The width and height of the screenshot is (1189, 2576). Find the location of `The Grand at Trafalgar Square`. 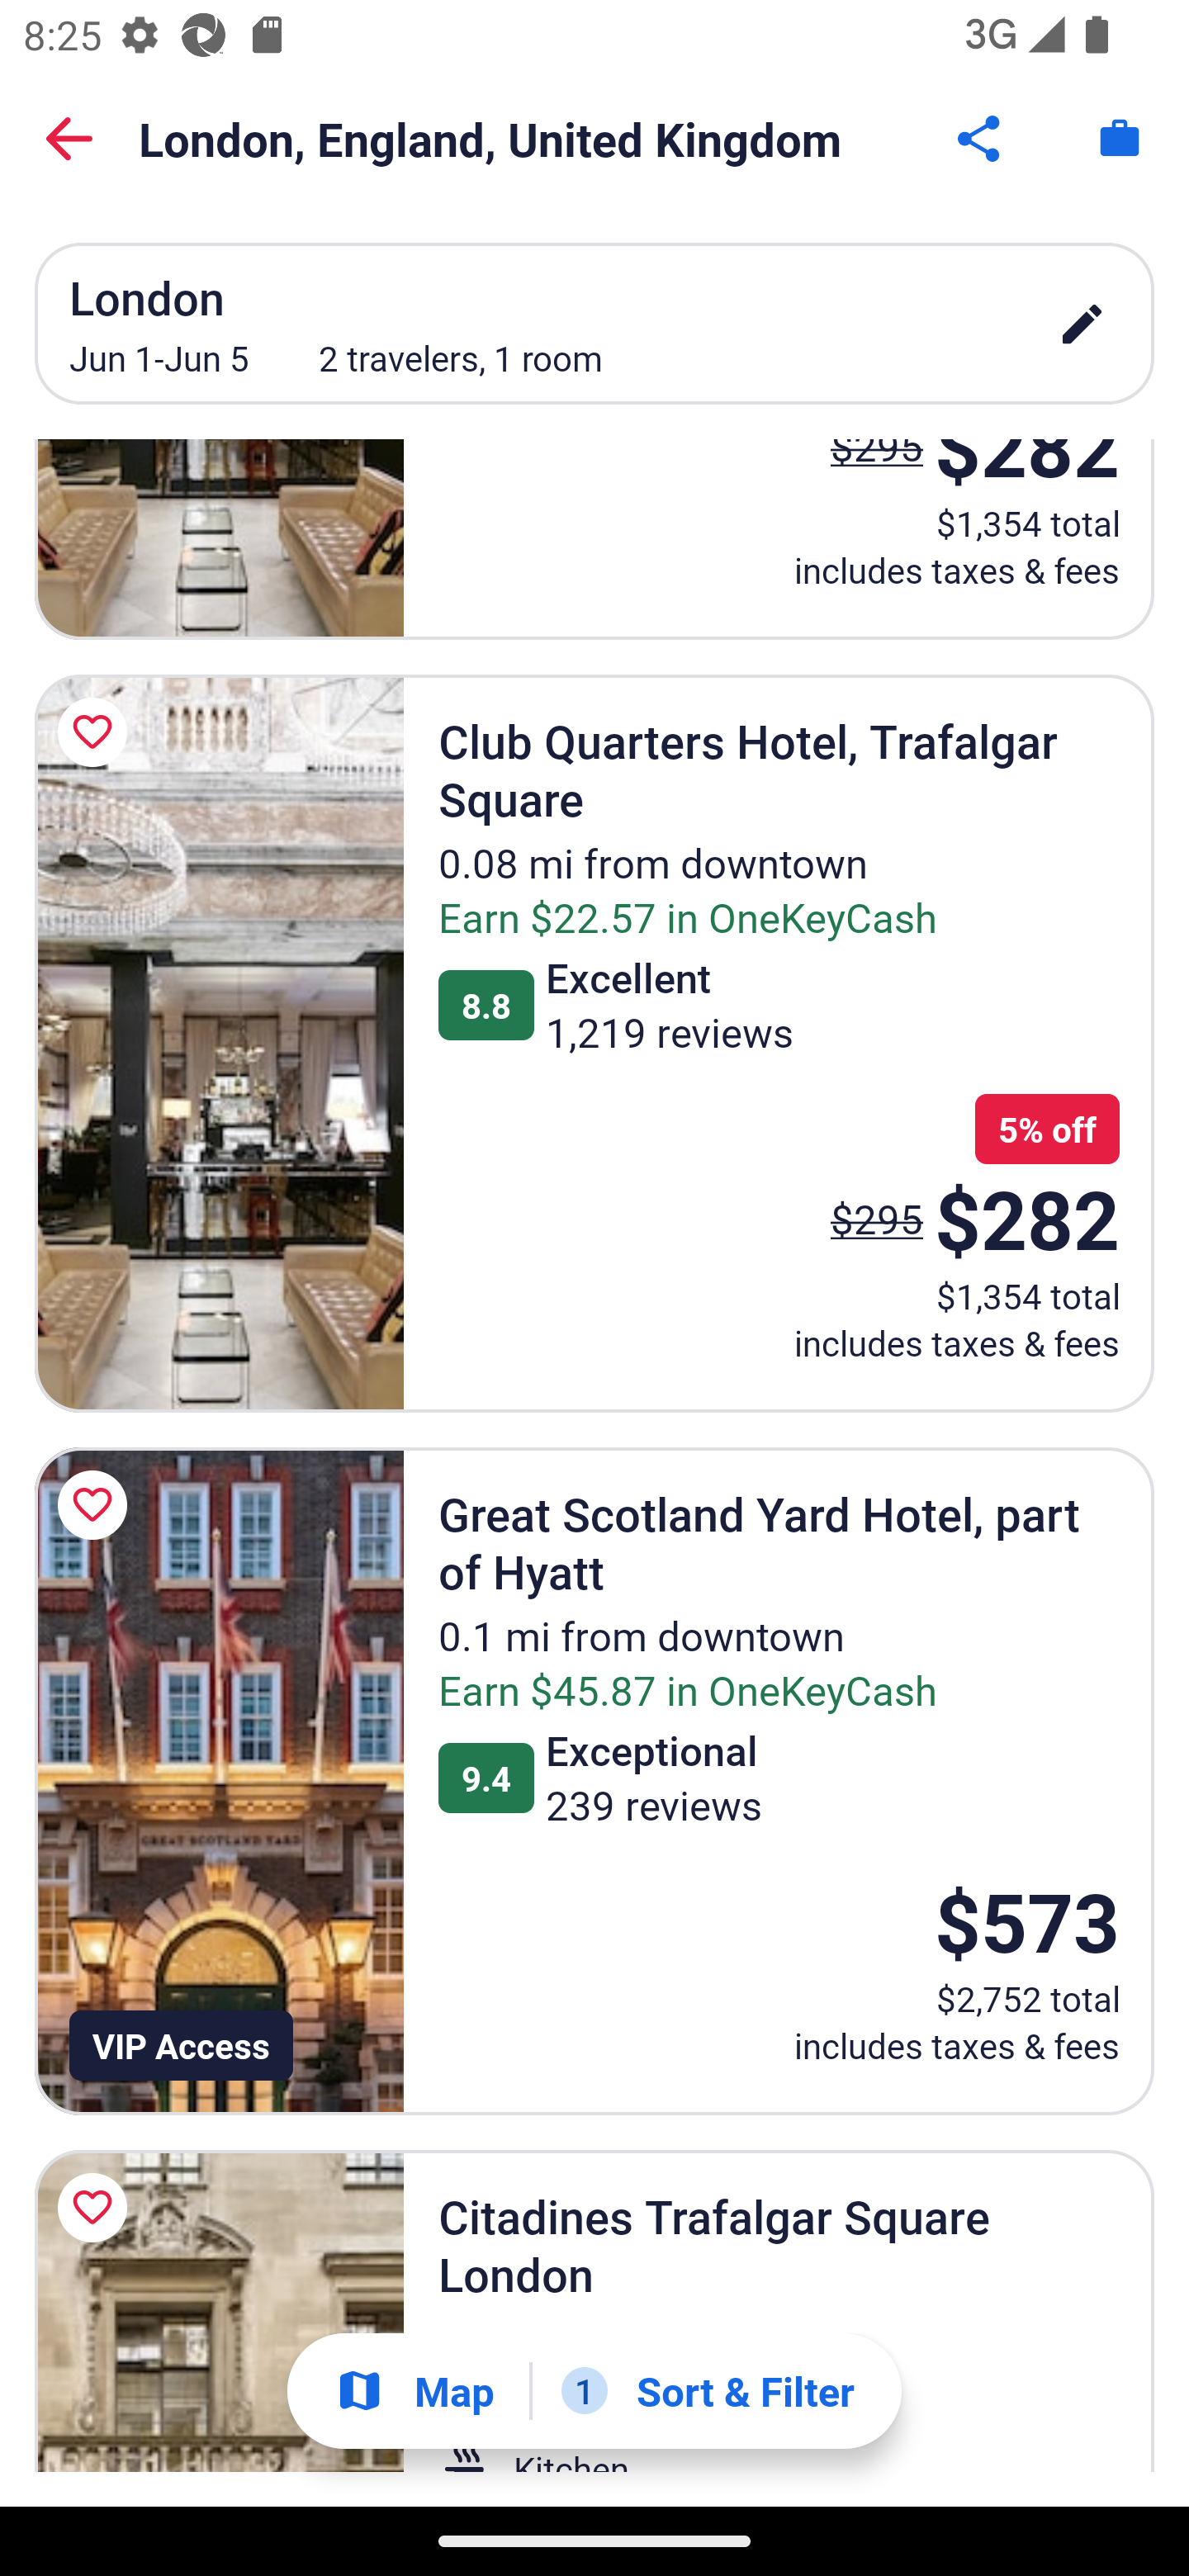

The Grand at Trafalgar Square is located at coordinates (219, 539).